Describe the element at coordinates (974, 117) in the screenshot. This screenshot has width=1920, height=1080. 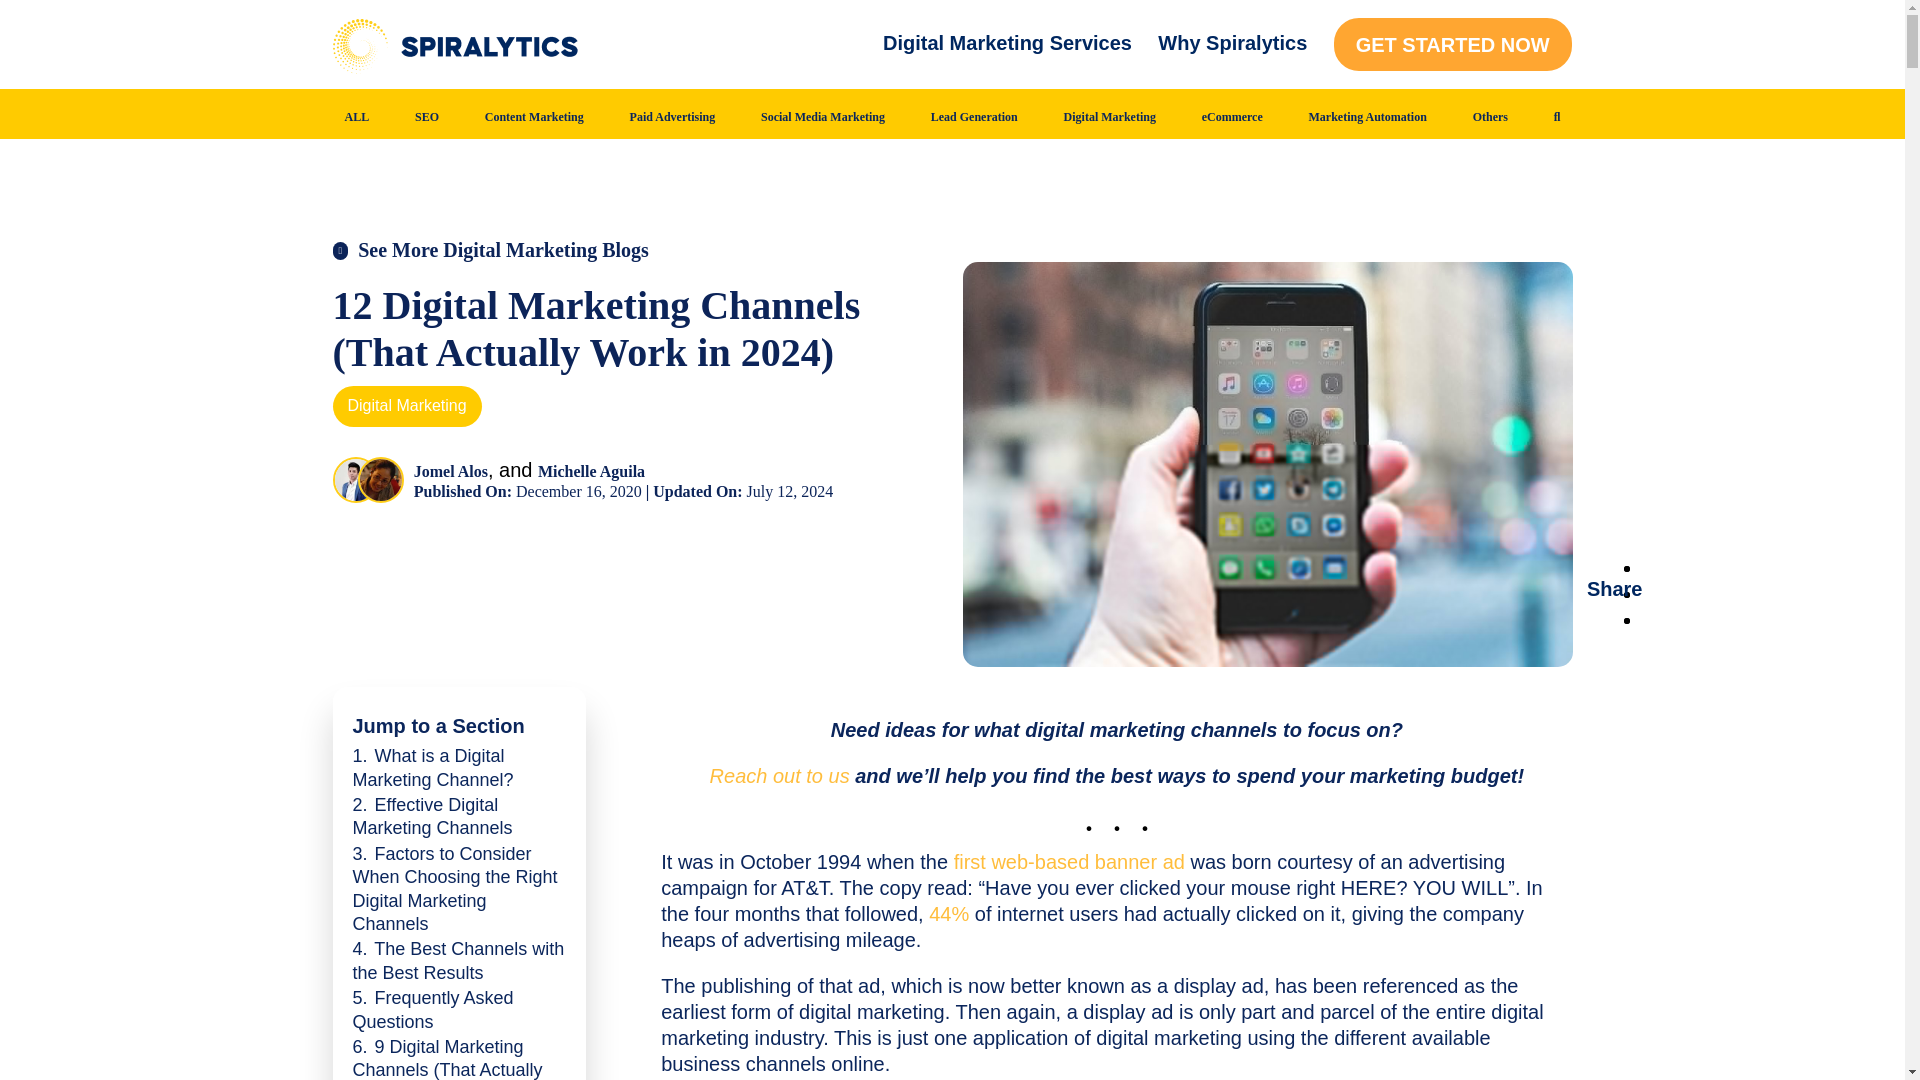
I see `Lead Generation` at that location.